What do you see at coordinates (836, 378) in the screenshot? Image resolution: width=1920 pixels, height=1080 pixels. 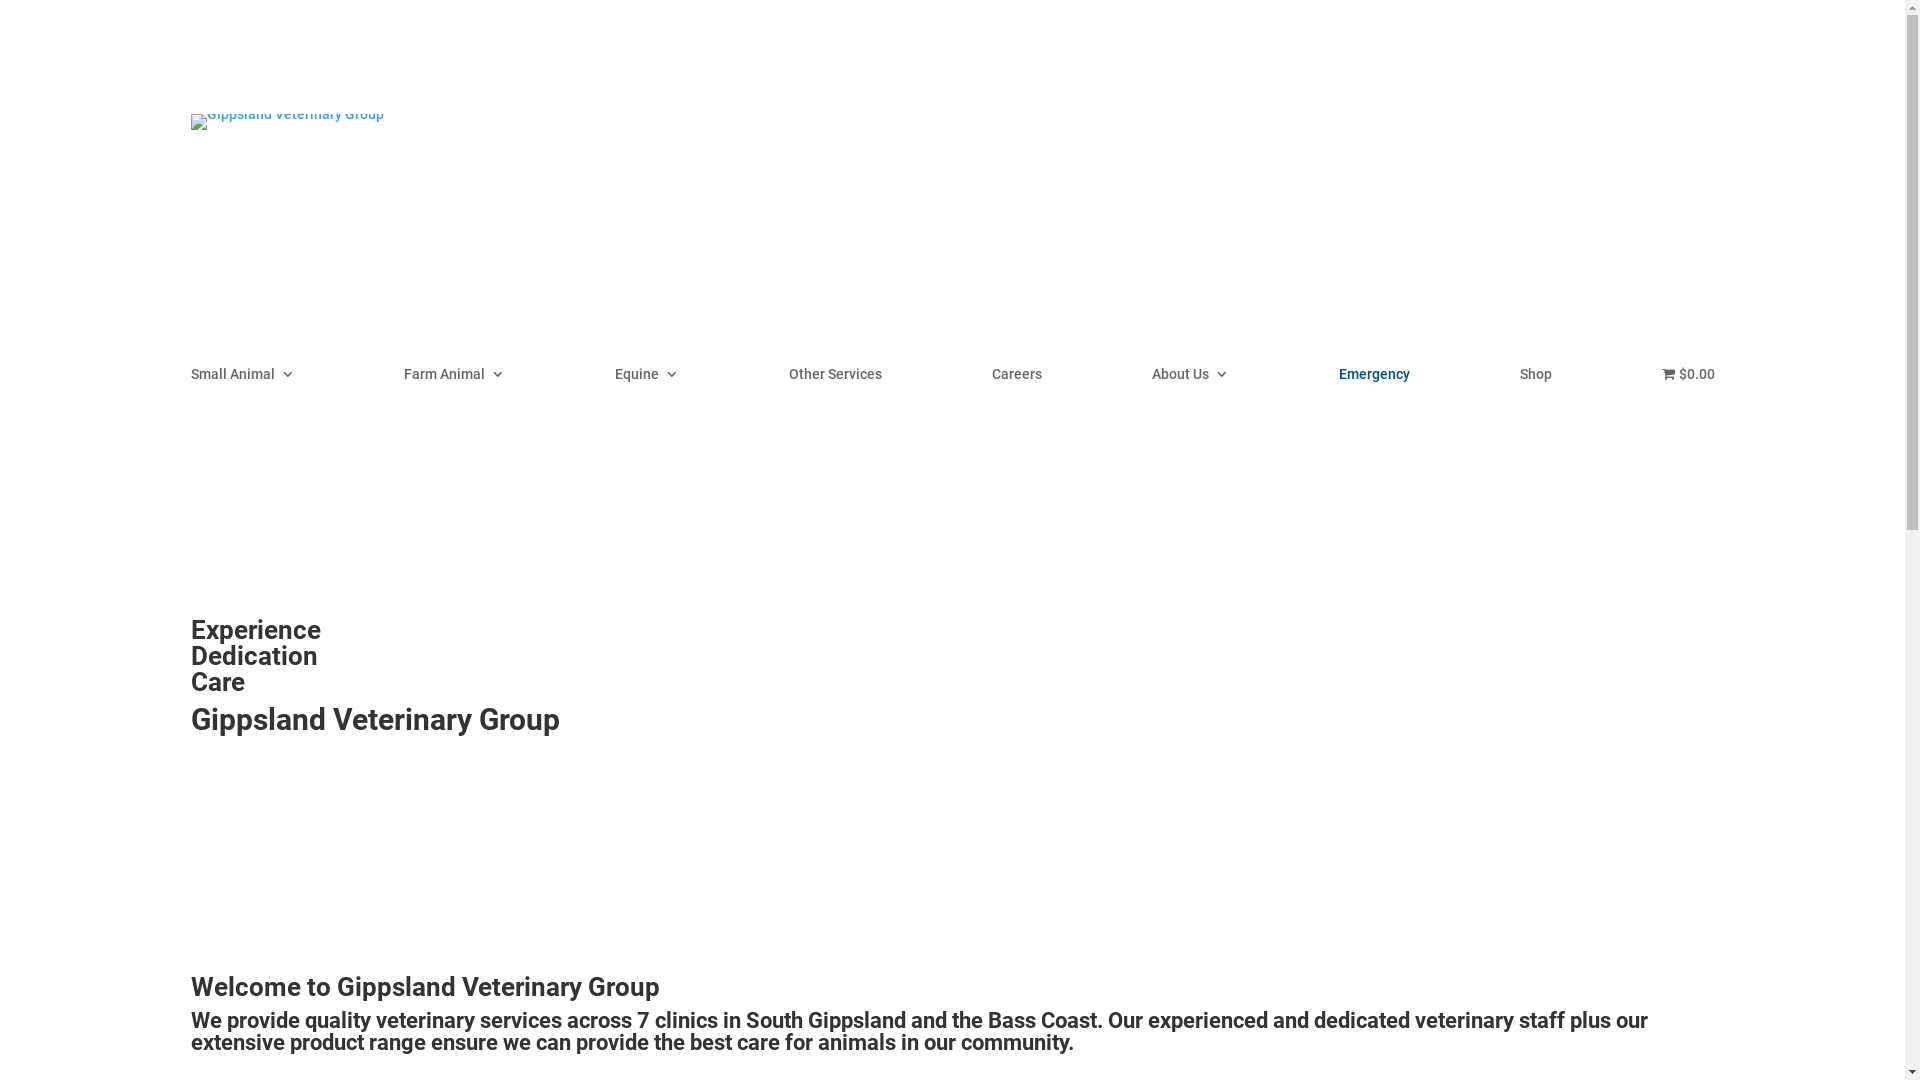 I see `Other Services` at bounding box center [836, 378].